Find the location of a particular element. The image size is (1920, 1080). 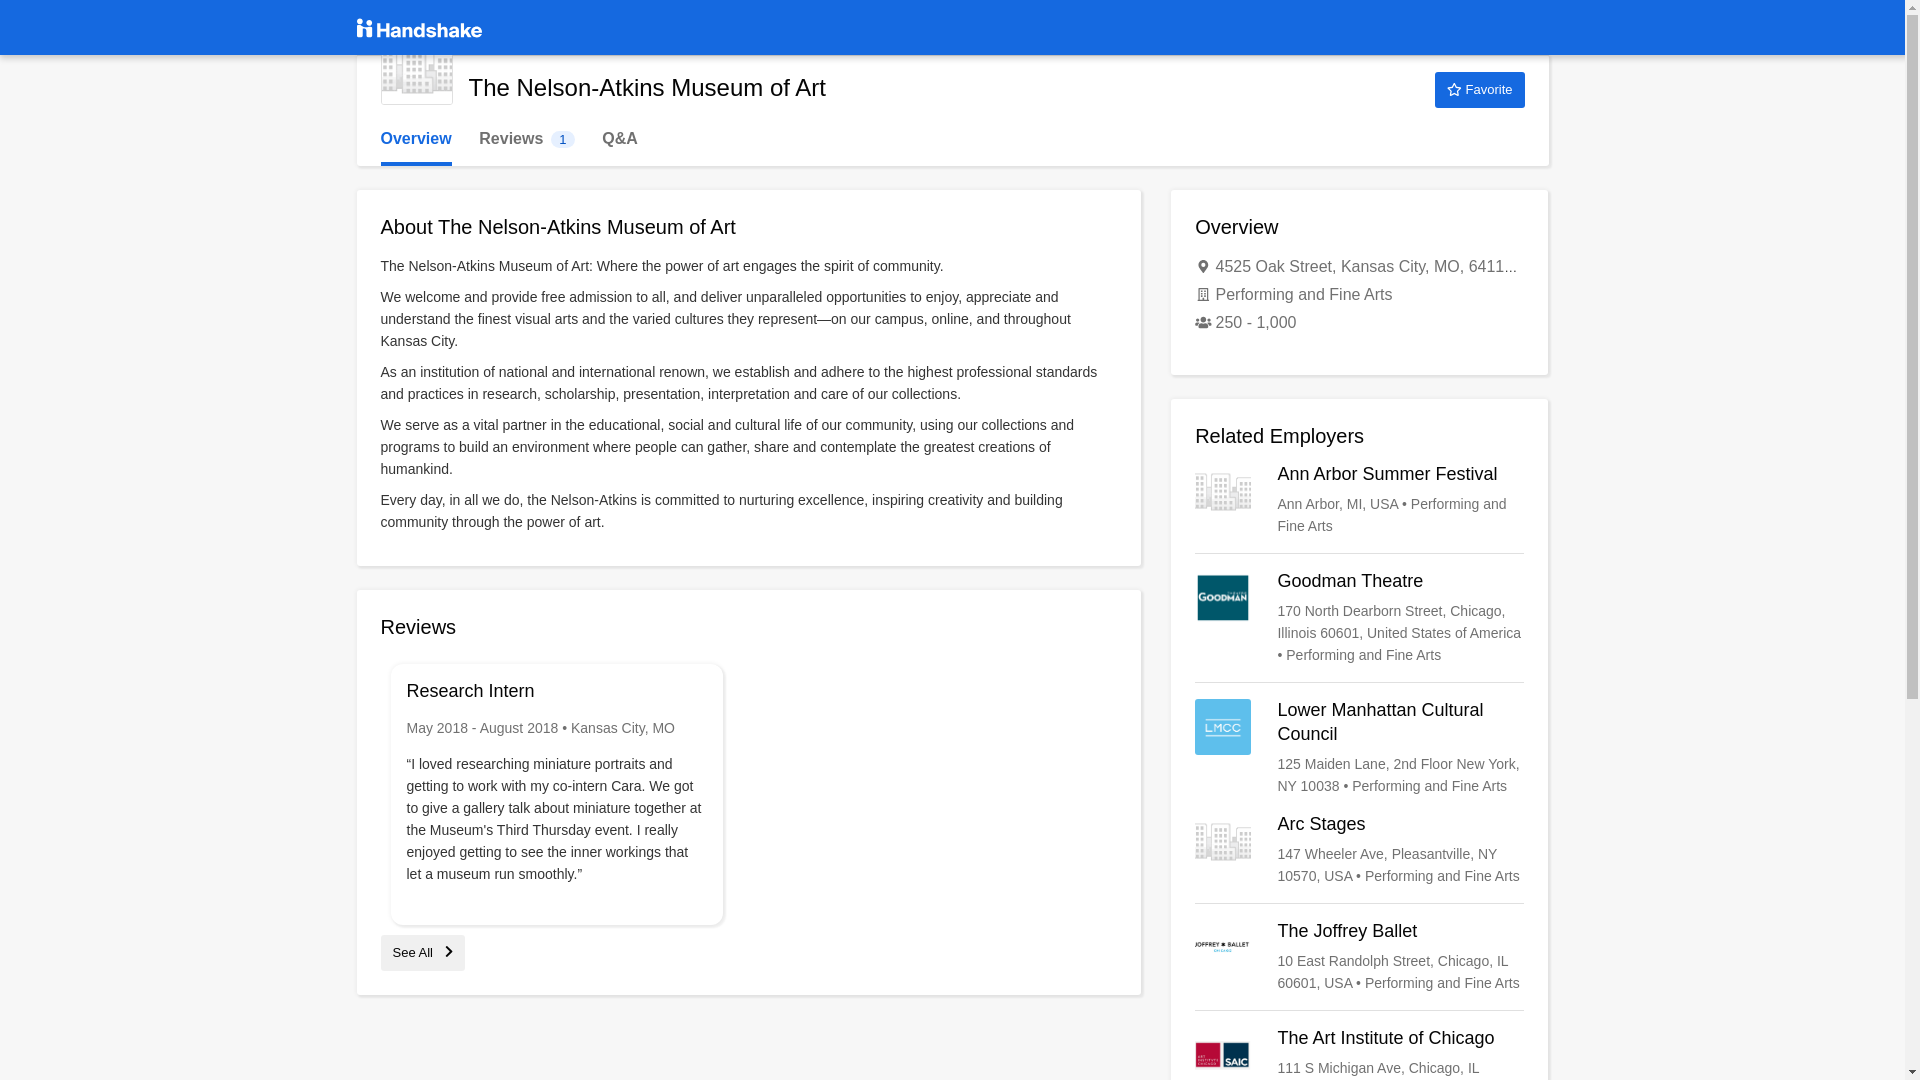

The Art Institute of Chicago is located at coordinates (1359, 956).